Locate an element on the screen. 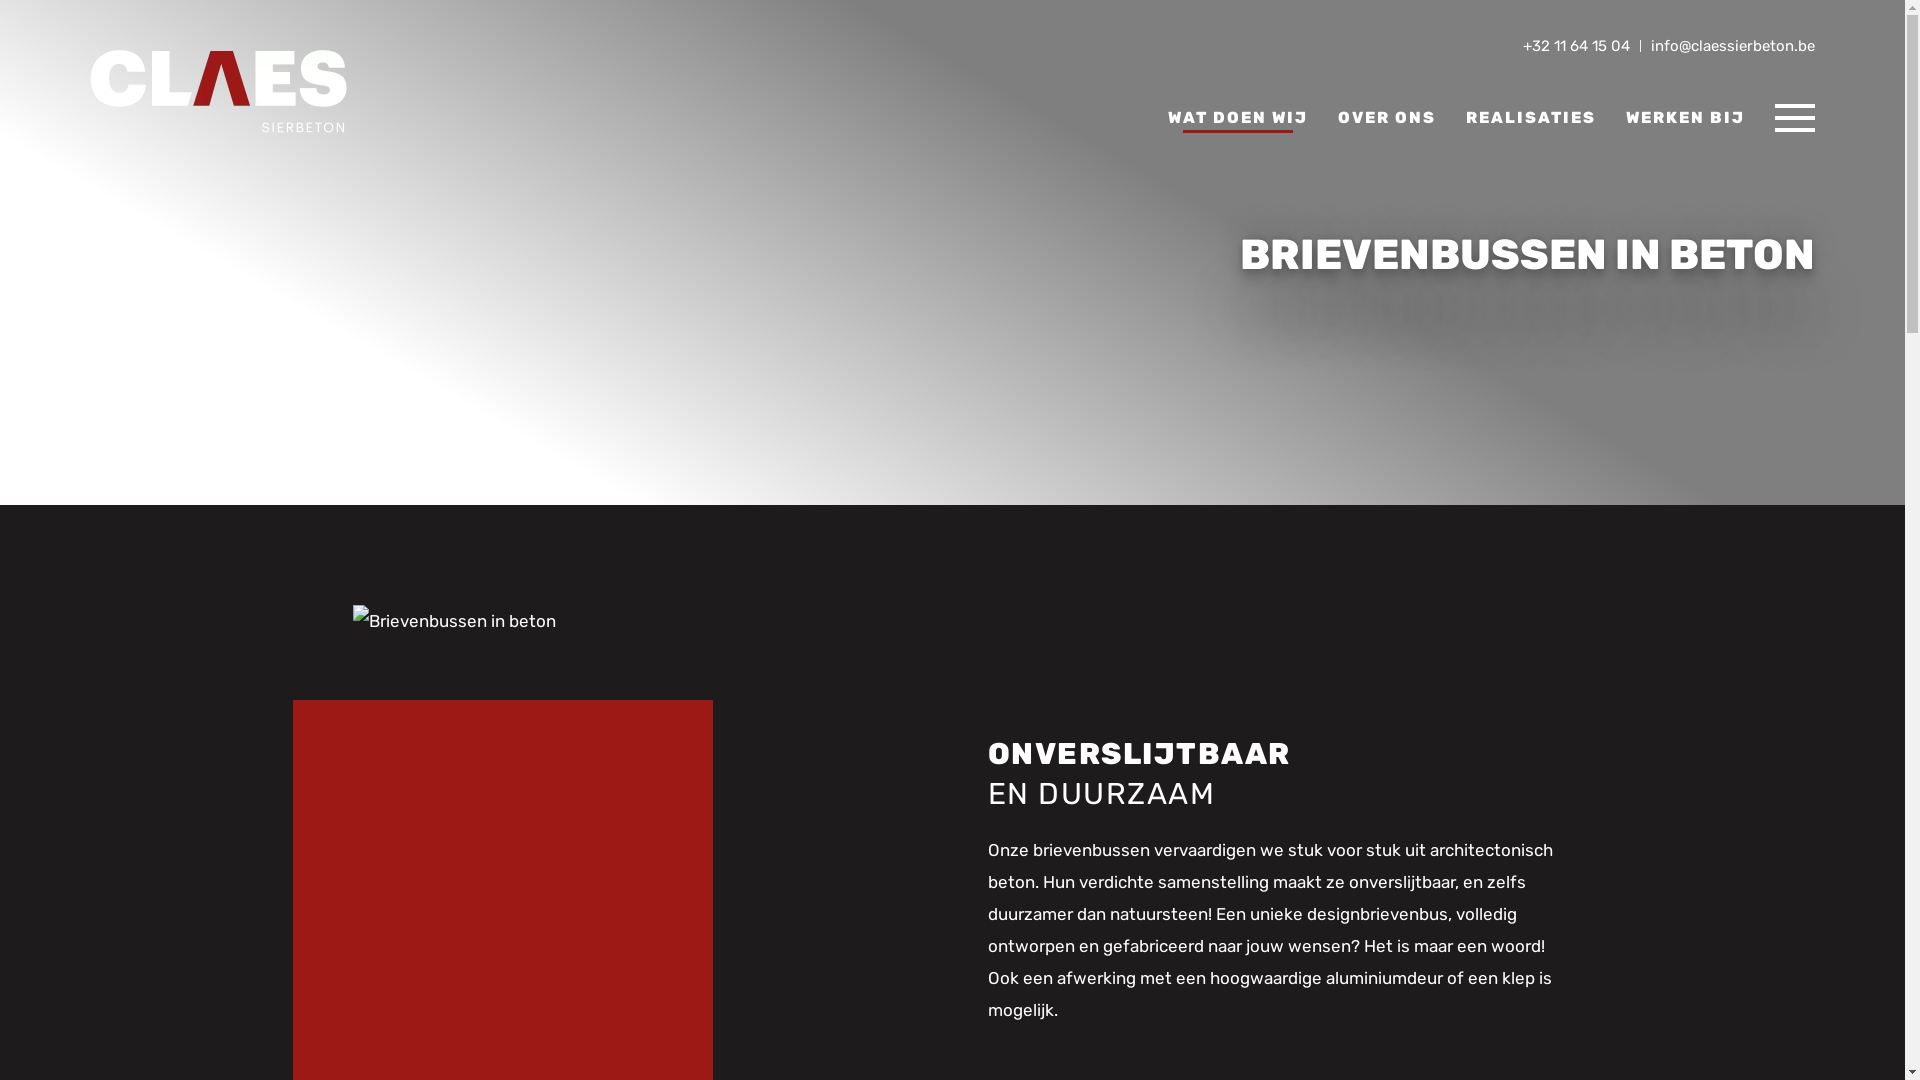 The image size is (1920, 1080). +32 11 64 15 04 is located at coordinates (1576, 46).